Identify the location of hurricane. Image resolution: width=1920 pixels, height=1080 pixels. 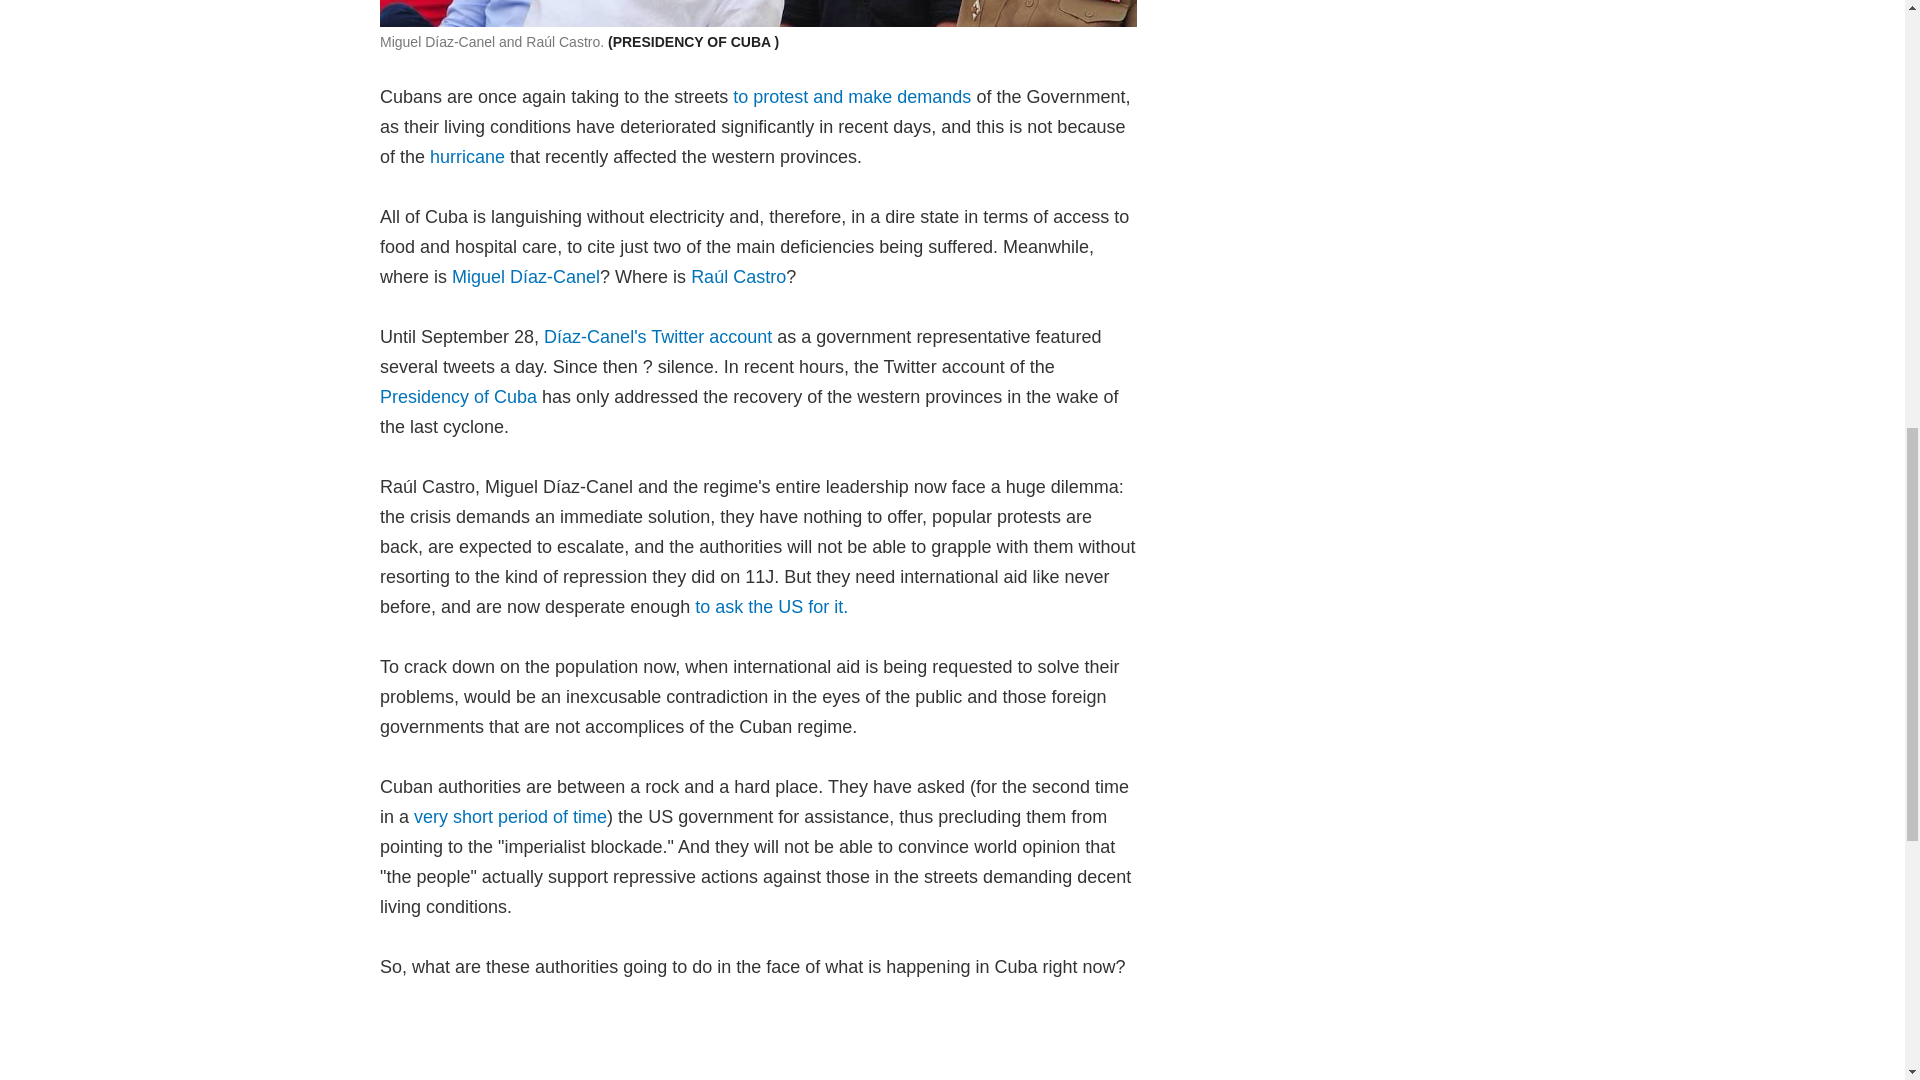
(470, 156).